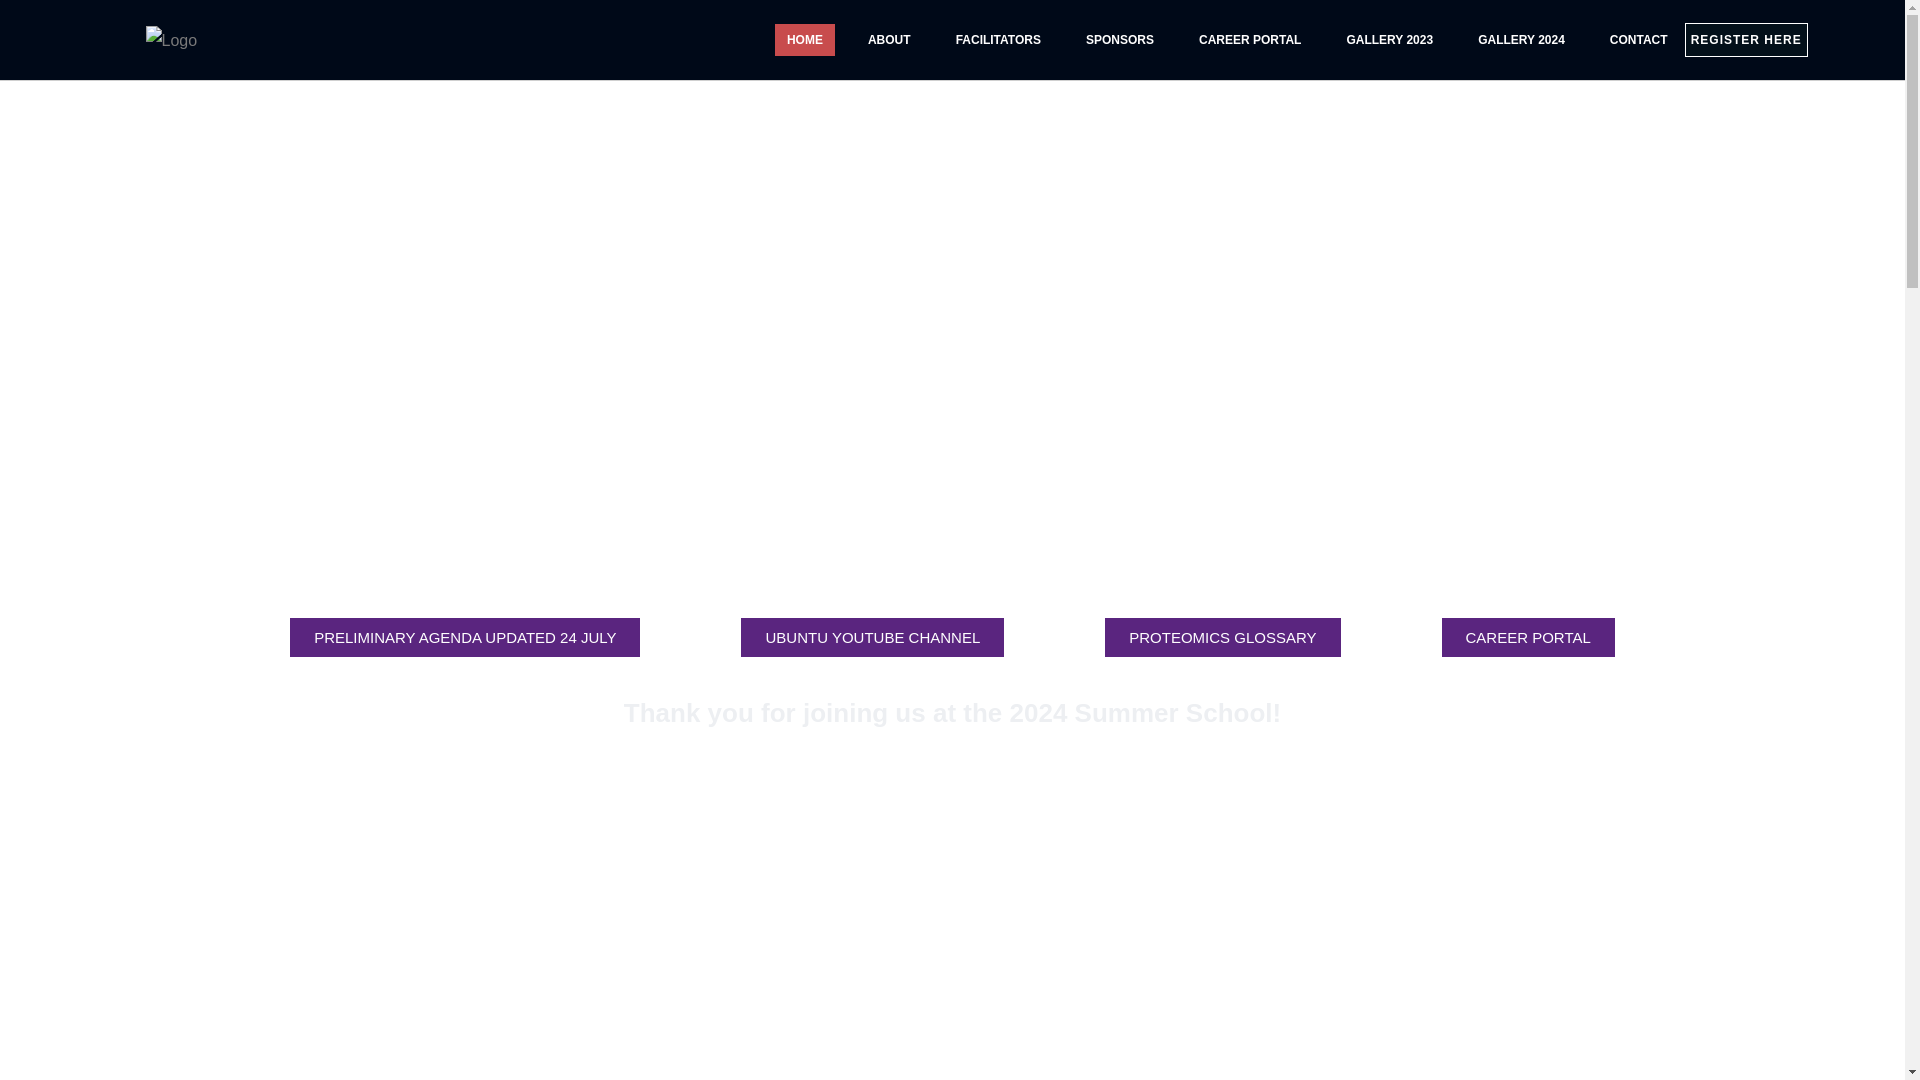 This screenshot has width=1920, height=1080. What do you see at coordinates (1250, 40) in the screenshot?
I see `CAREER PORTAL` at bounding box center [1250, 40].